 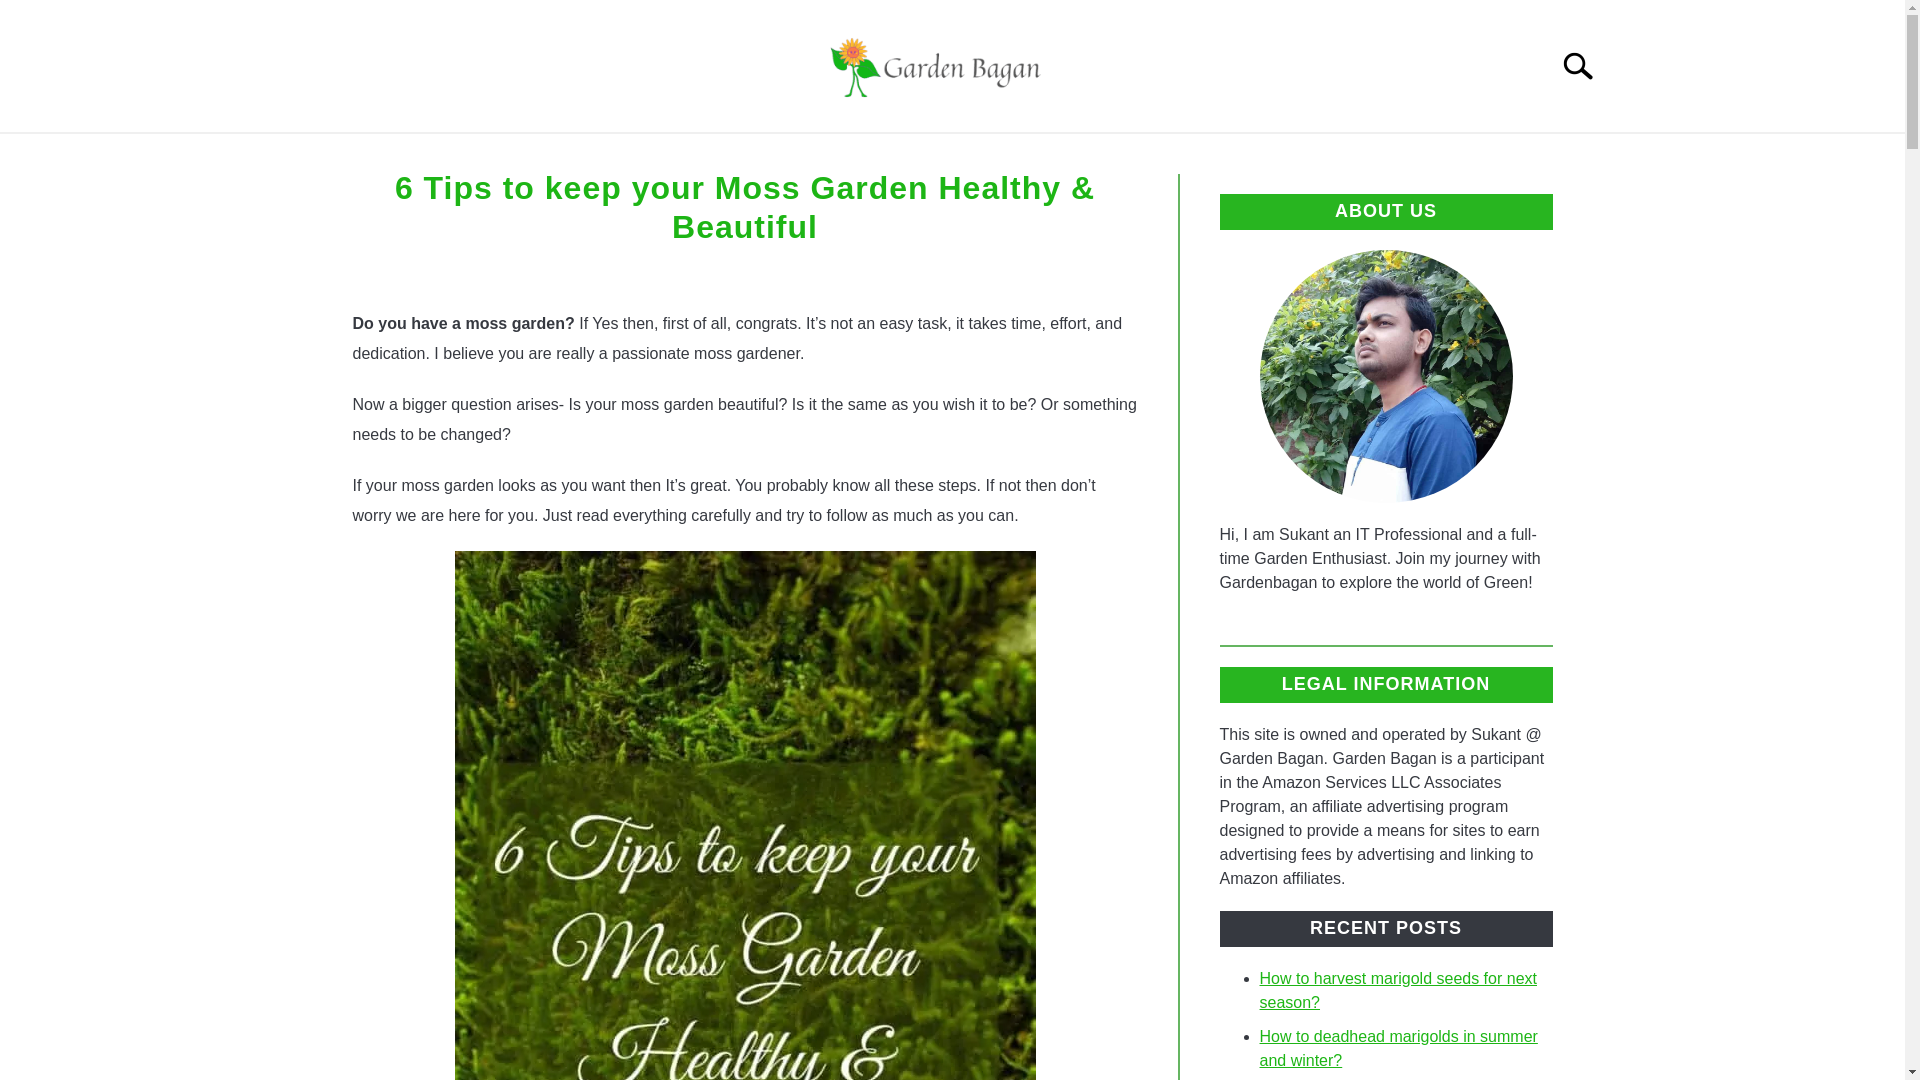 What do you see at coordinates (910, 156) in the screenshot?
I see `VEGETABLES` at bounding box center [910, 156].